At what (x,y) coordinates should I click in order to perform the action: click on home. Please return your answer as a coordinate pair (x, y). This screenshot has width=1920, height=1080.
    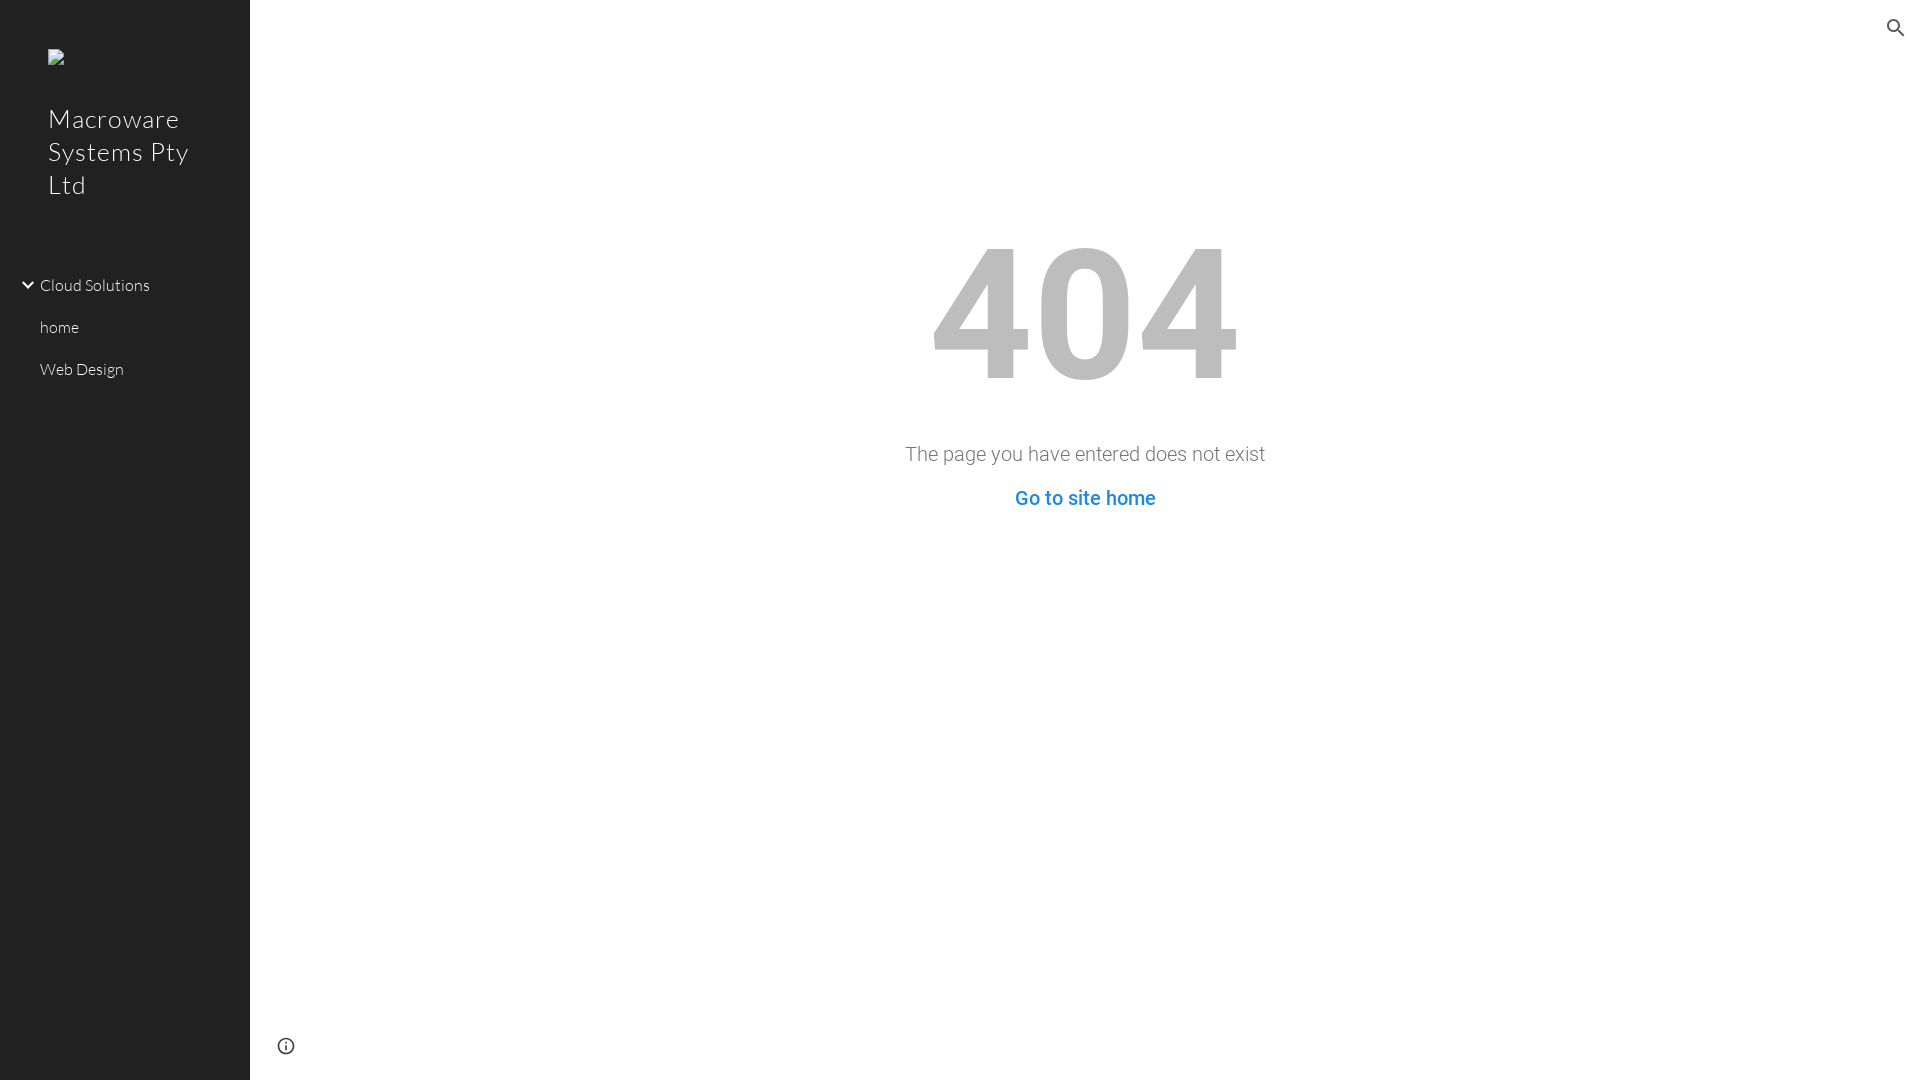
    Looking at the image, I should click on (137, 328).